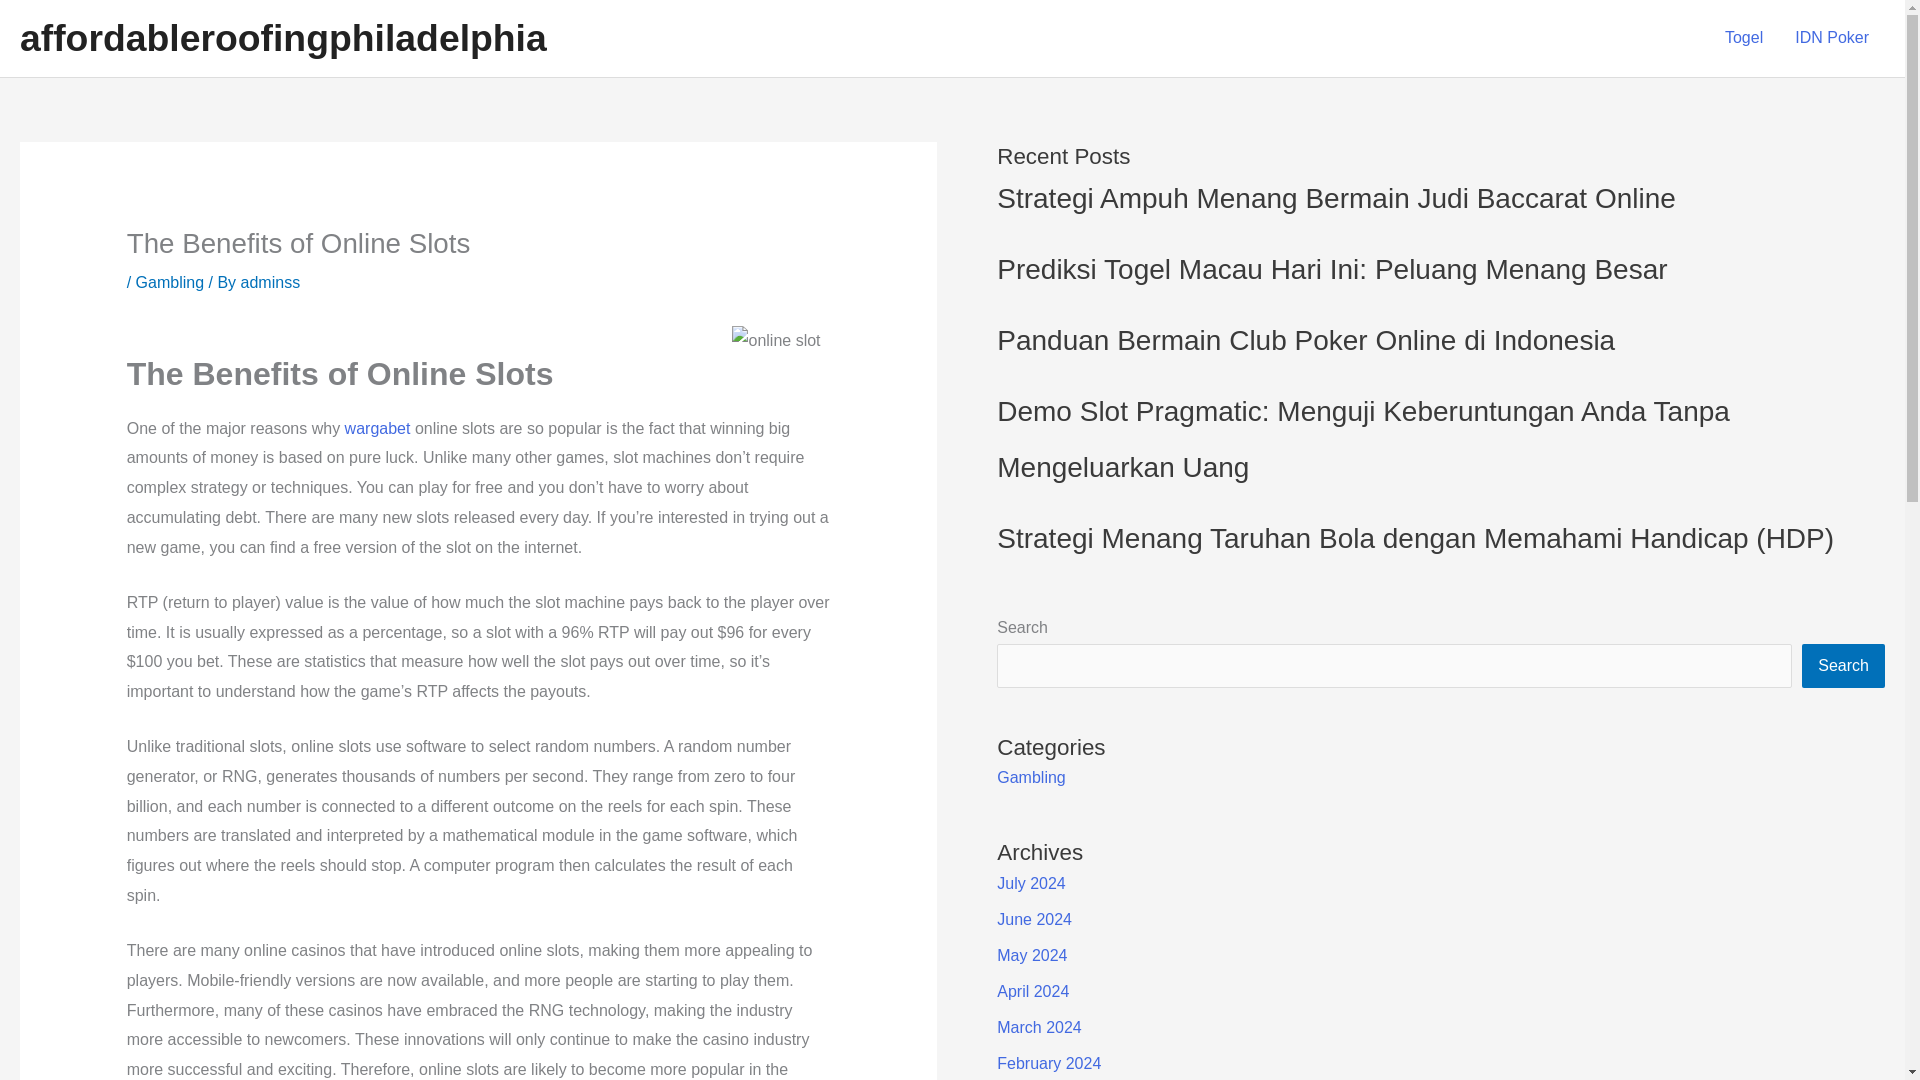 This screenshot has width=1920, height=1080. I want to click on affordableroofingphiladelphia, so click(283, 38).